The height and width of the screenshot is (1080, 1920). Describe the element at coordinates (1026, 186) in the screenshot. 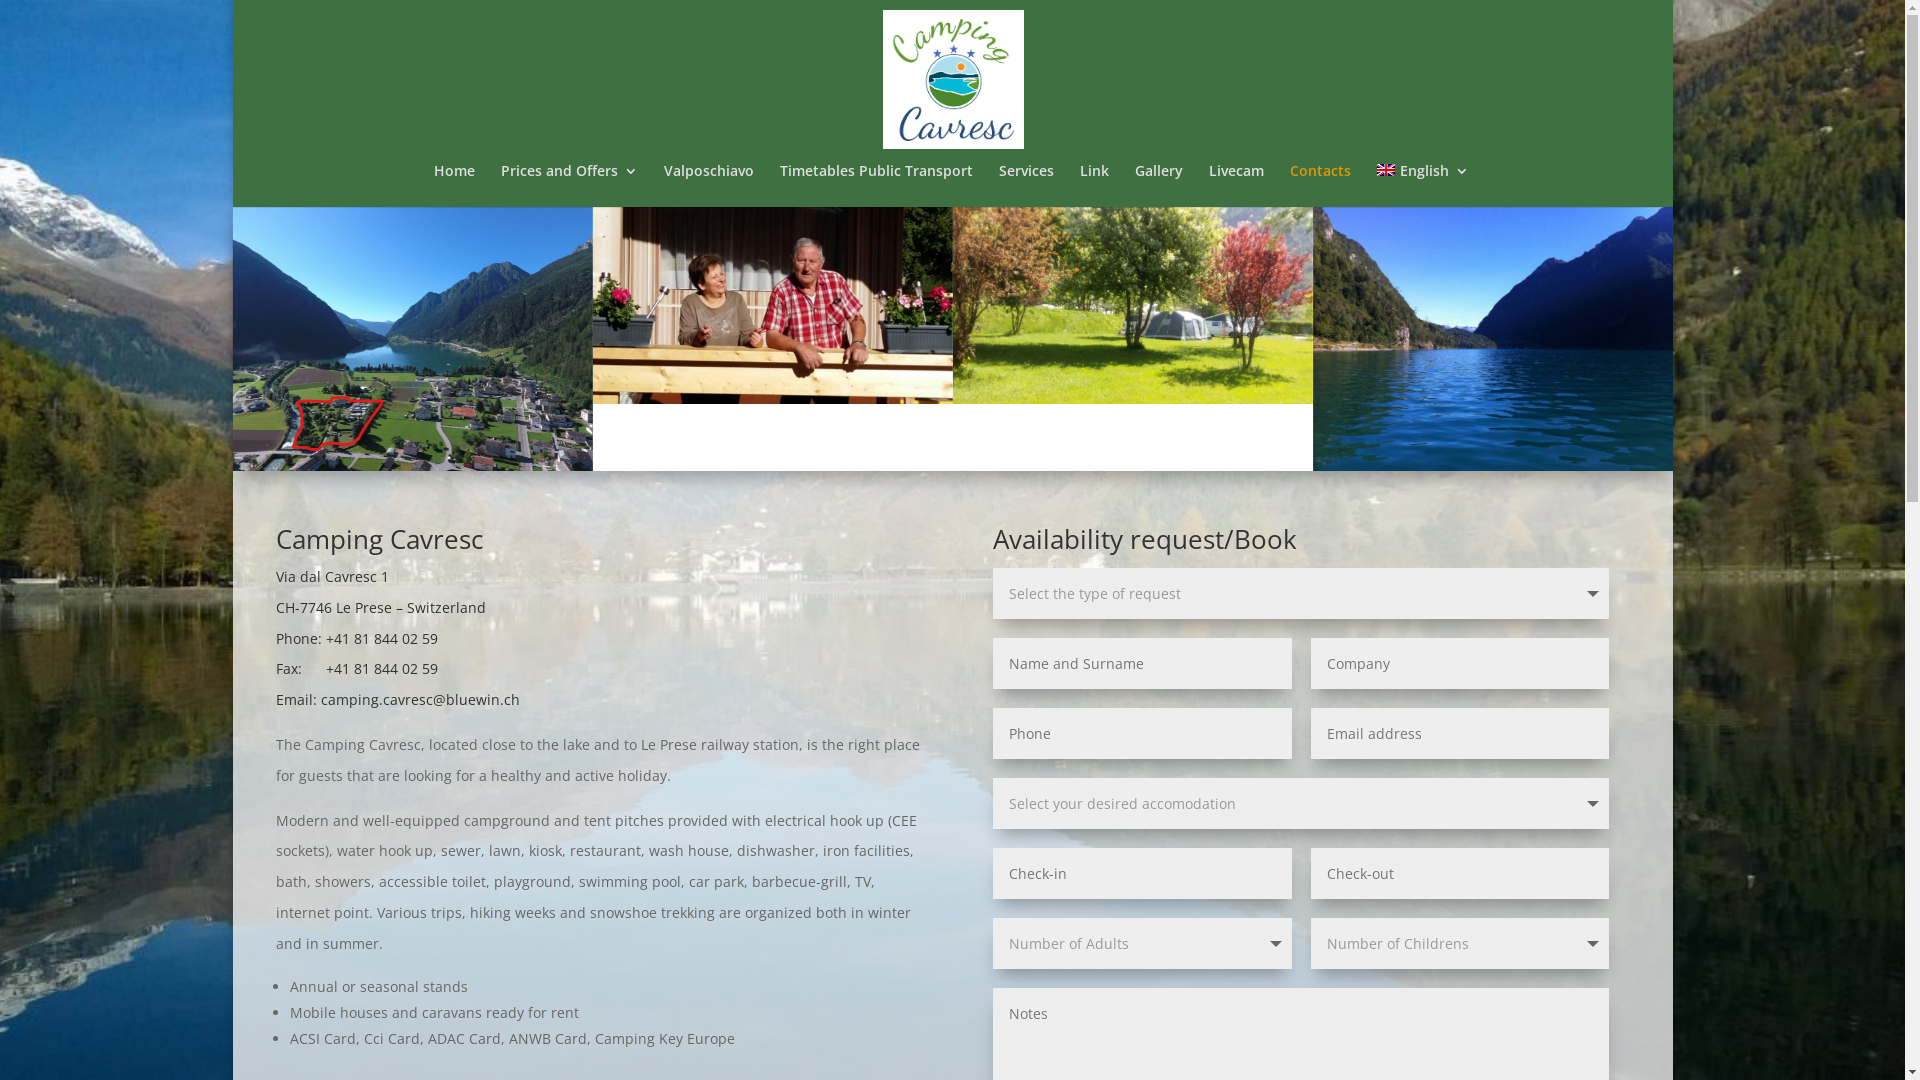

I see `Services` at that location.